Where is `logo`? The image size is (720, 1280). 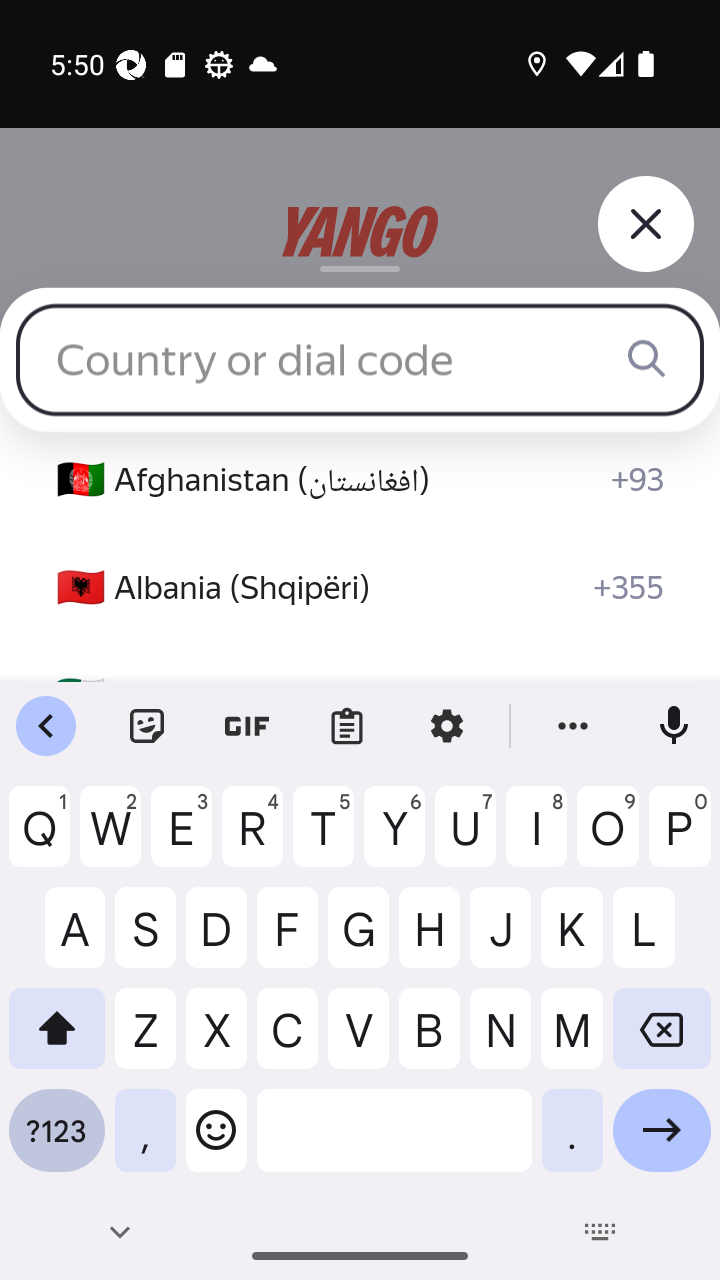
logo is located at coordinates (360, 232).